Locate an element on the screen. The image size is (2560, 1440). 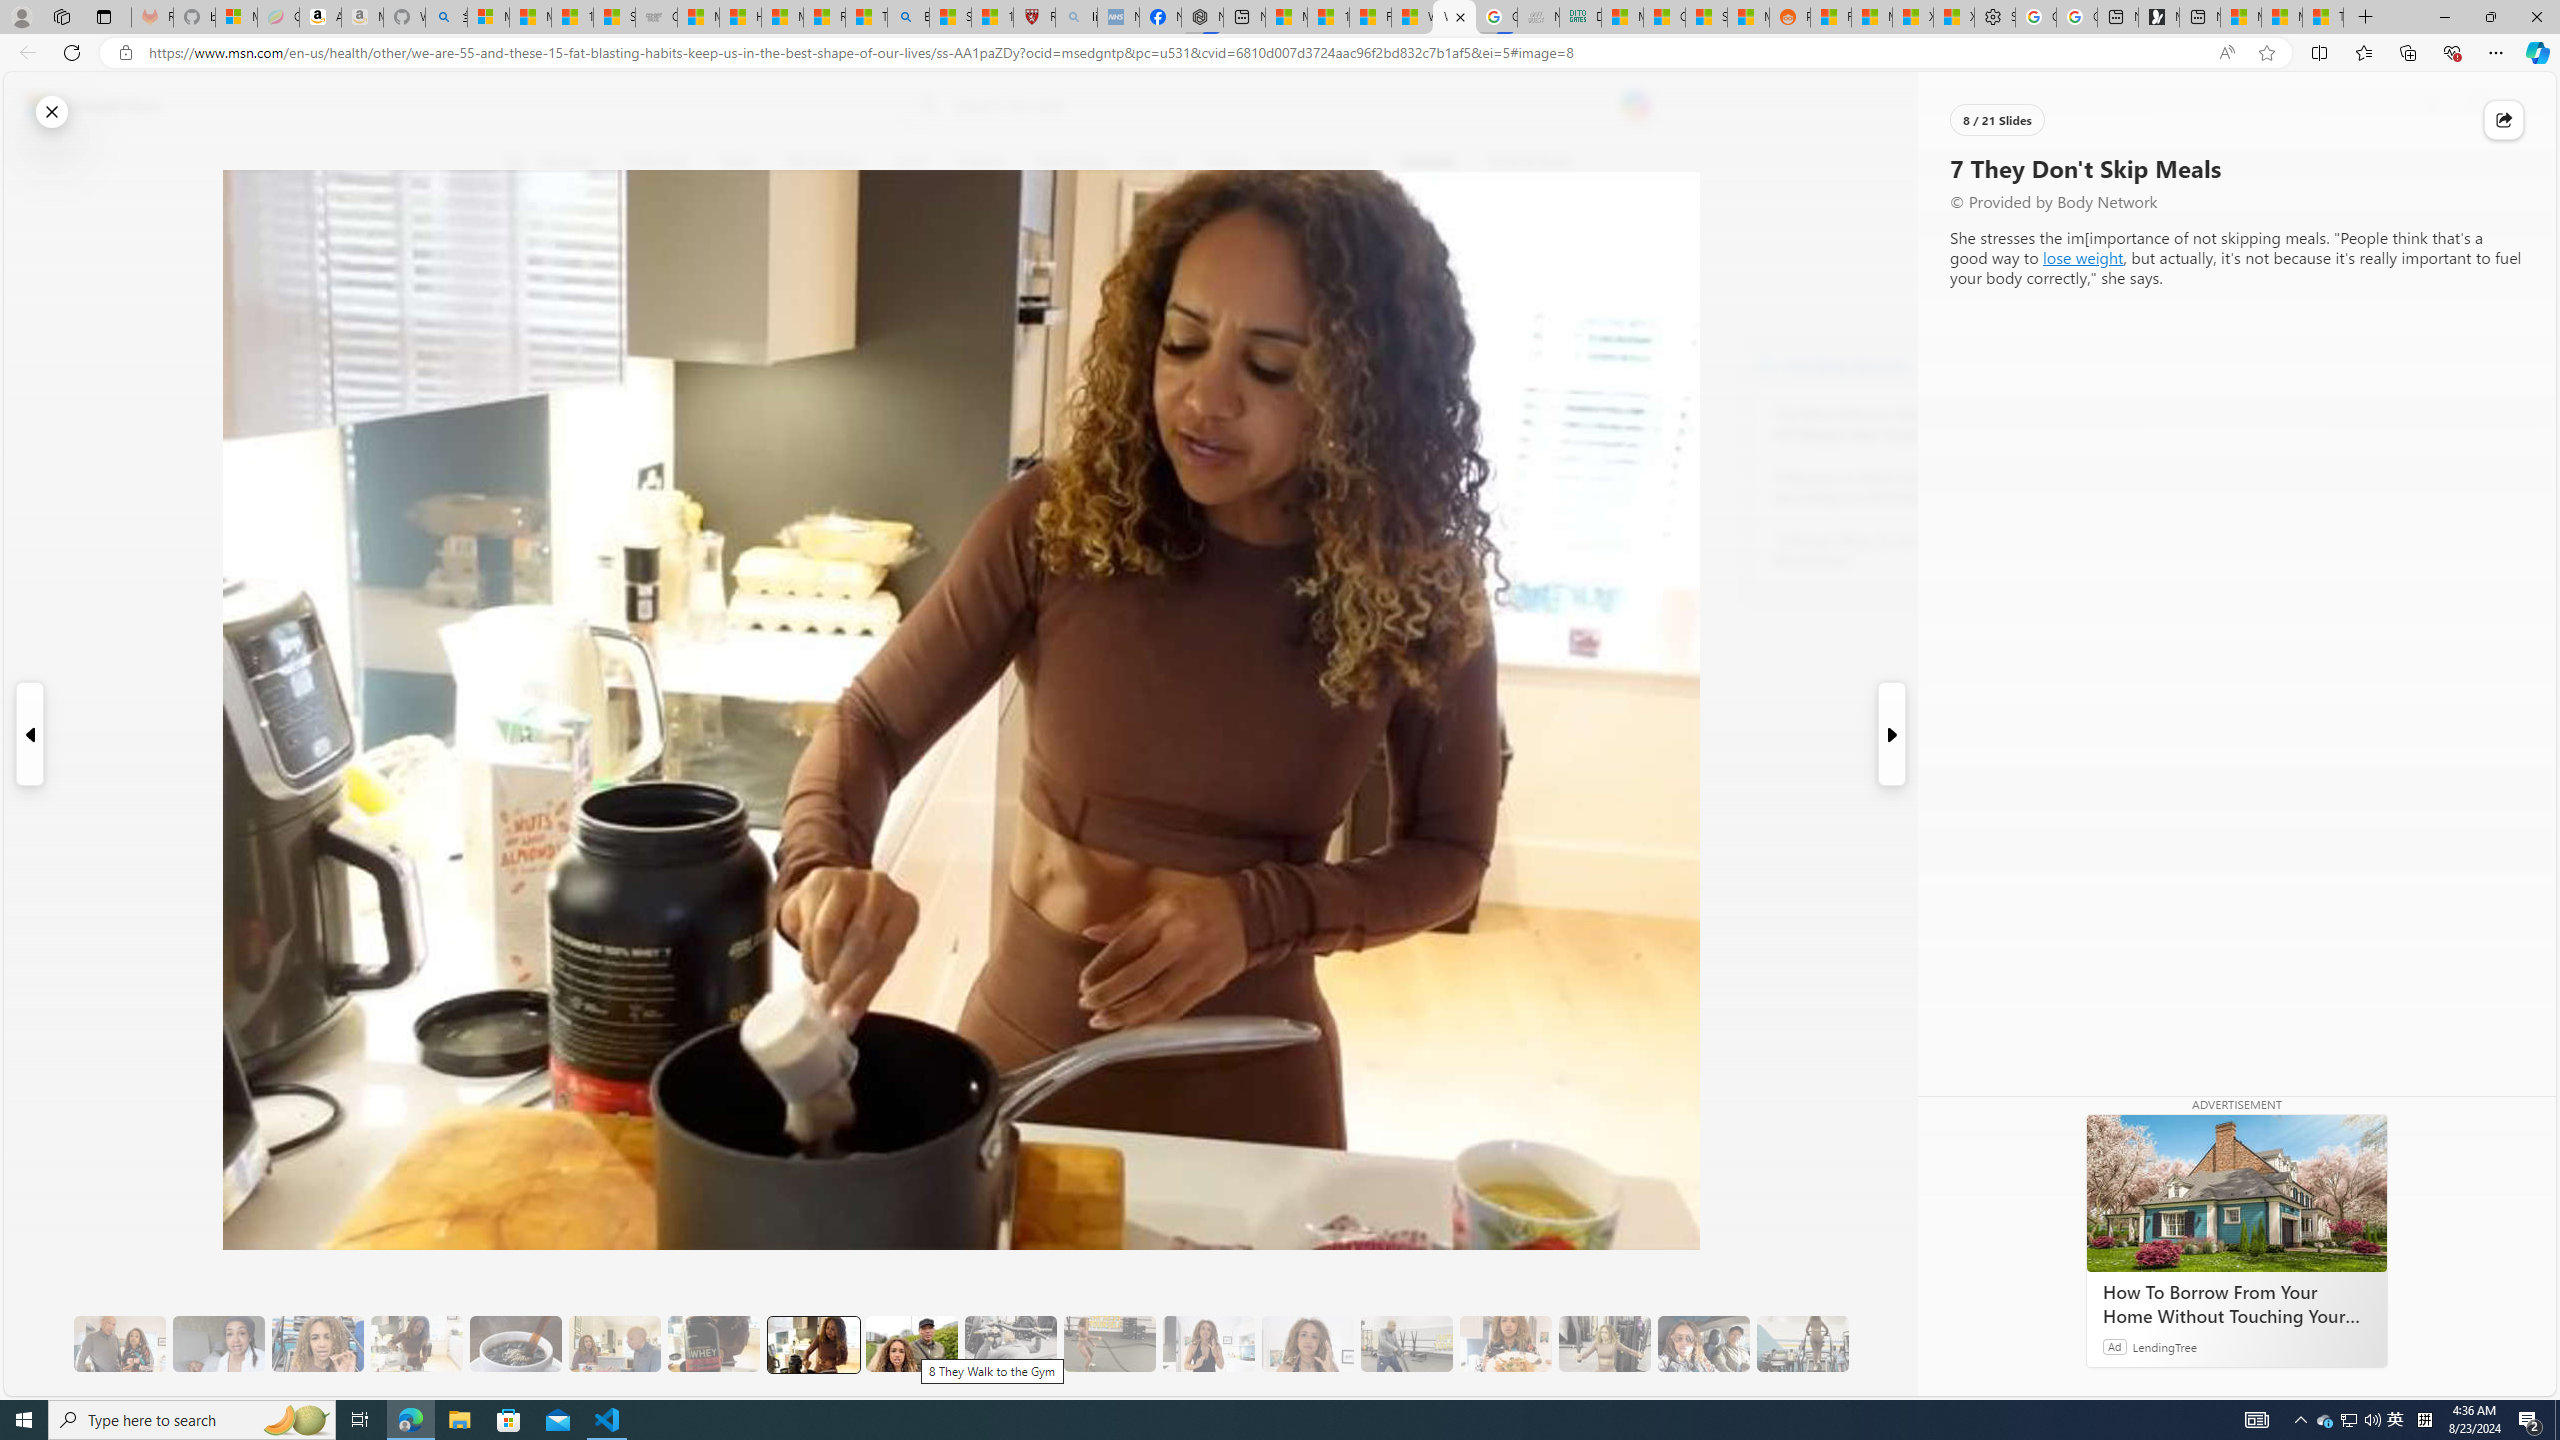
News is located at coordinates (738, 163).